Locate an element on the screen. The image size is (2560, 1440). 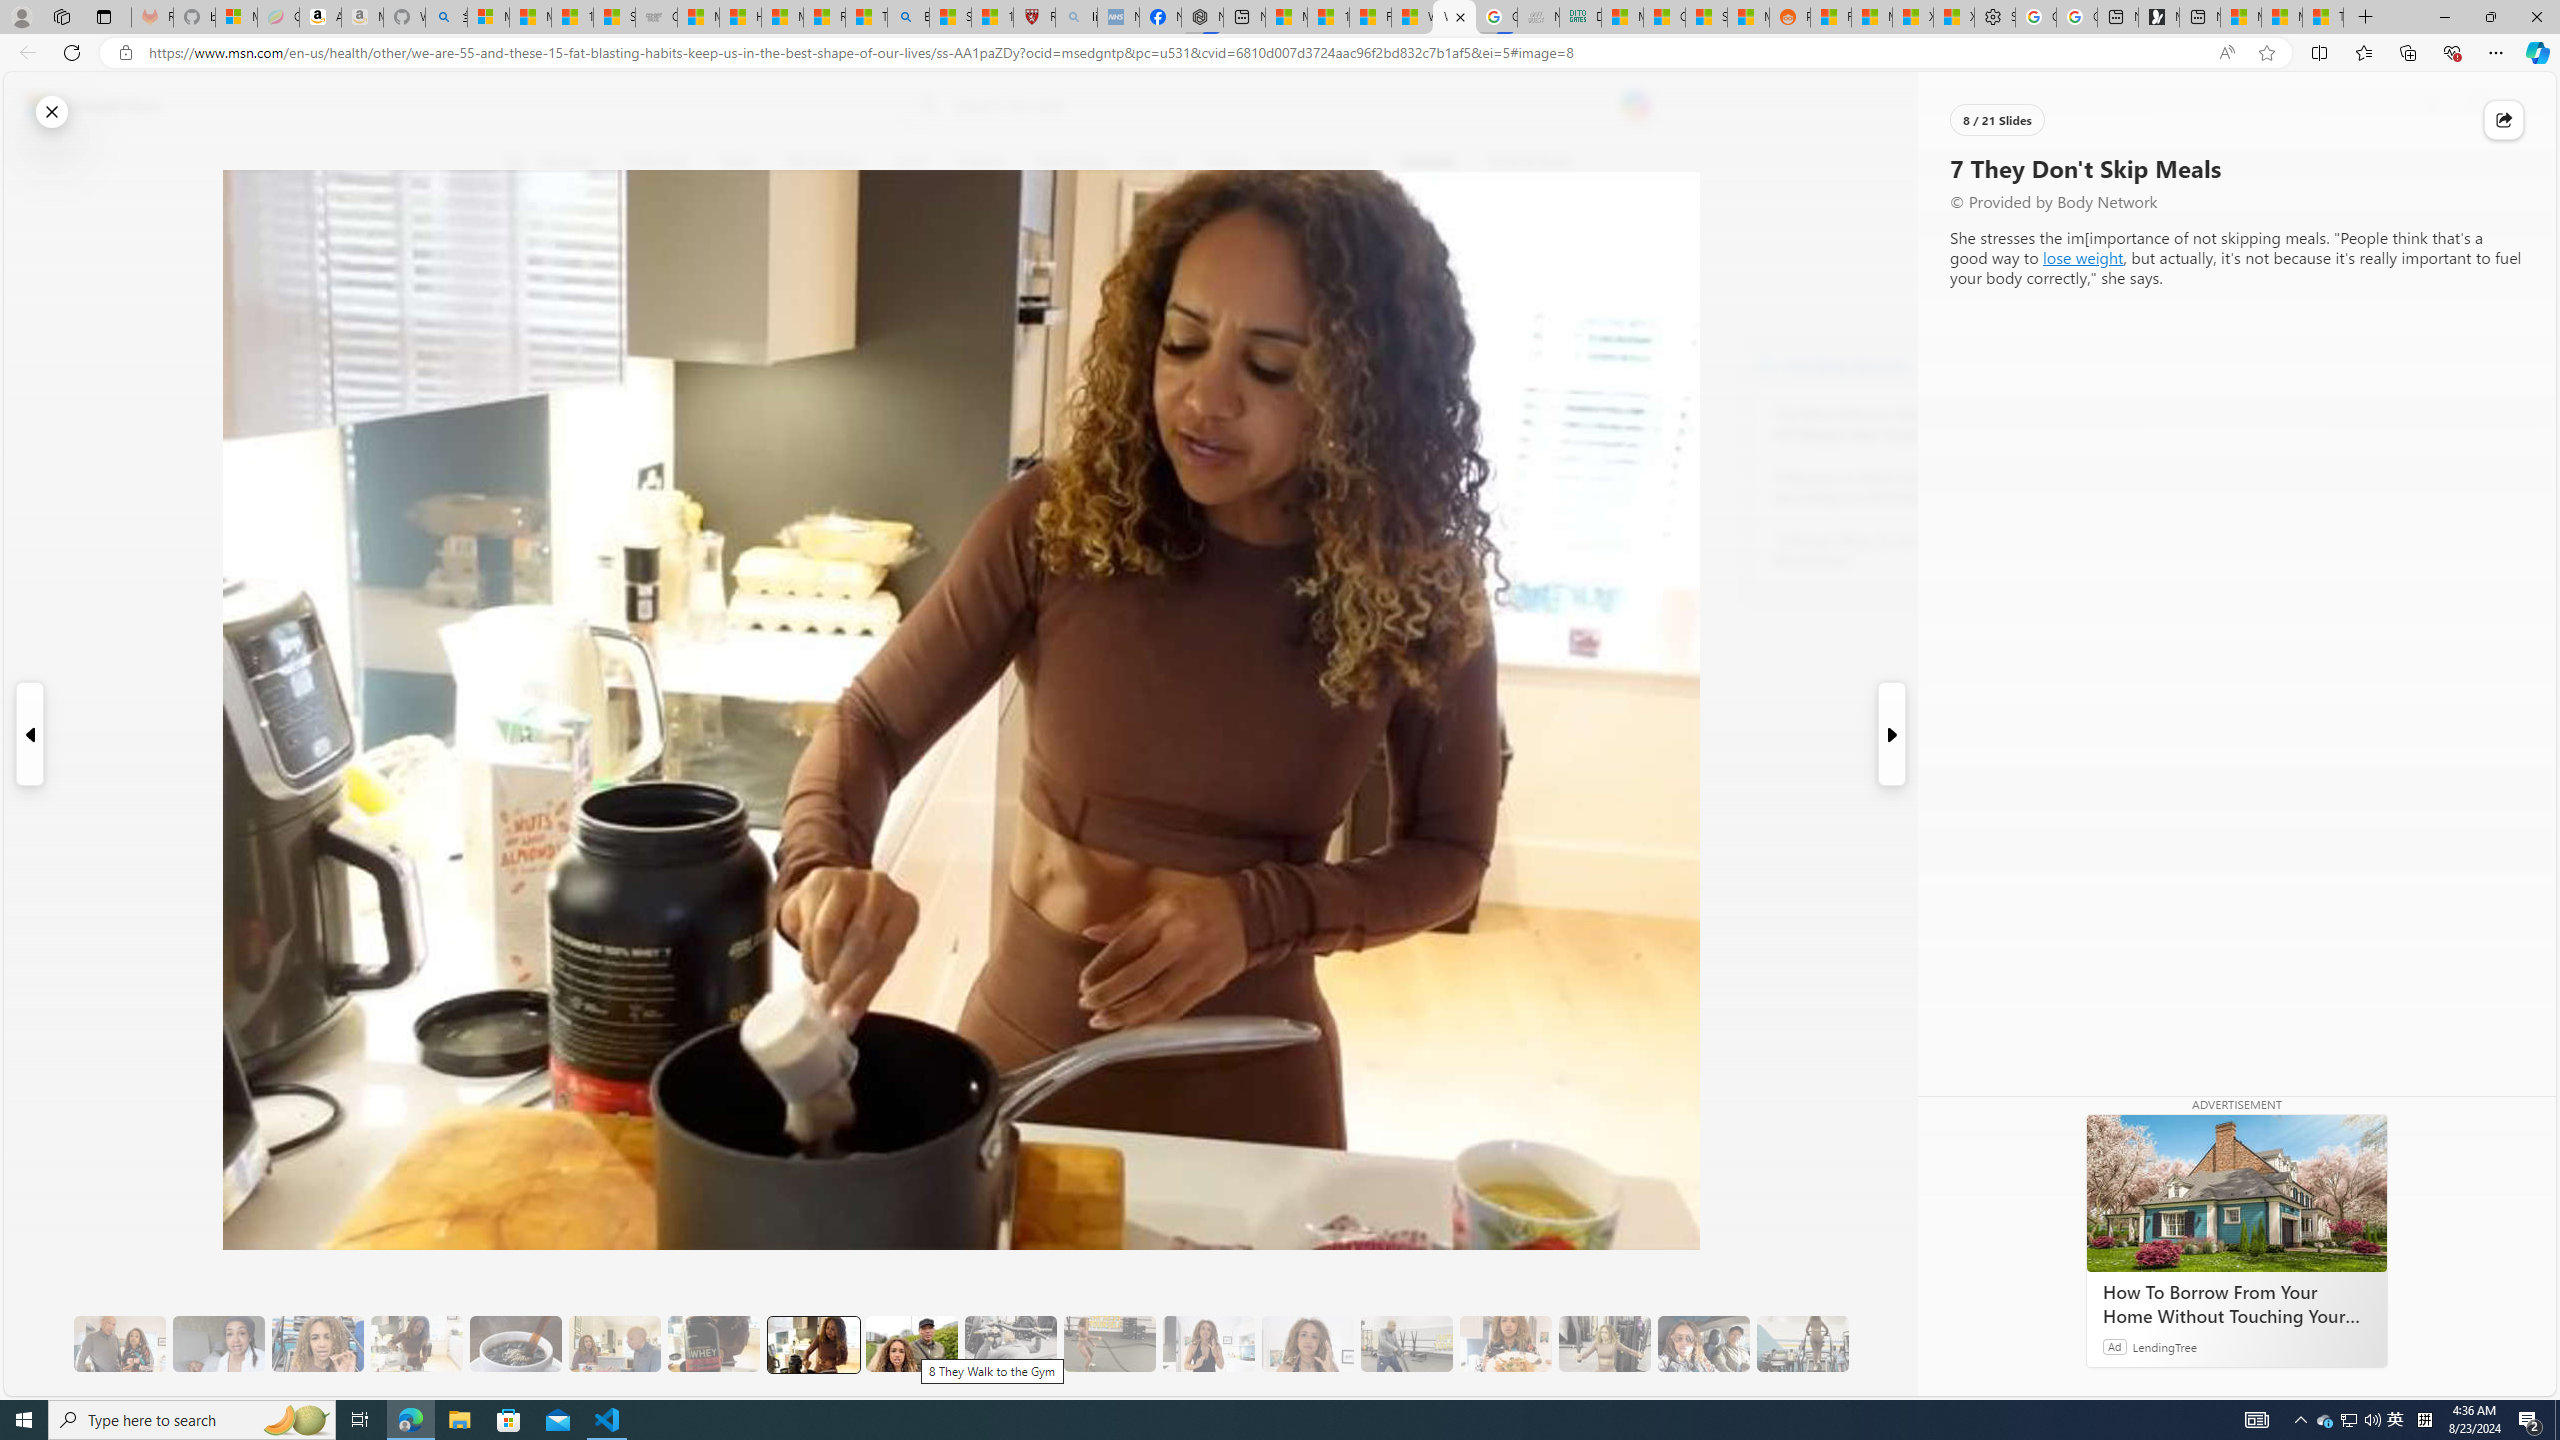
News is located at coordinates (738, 163).